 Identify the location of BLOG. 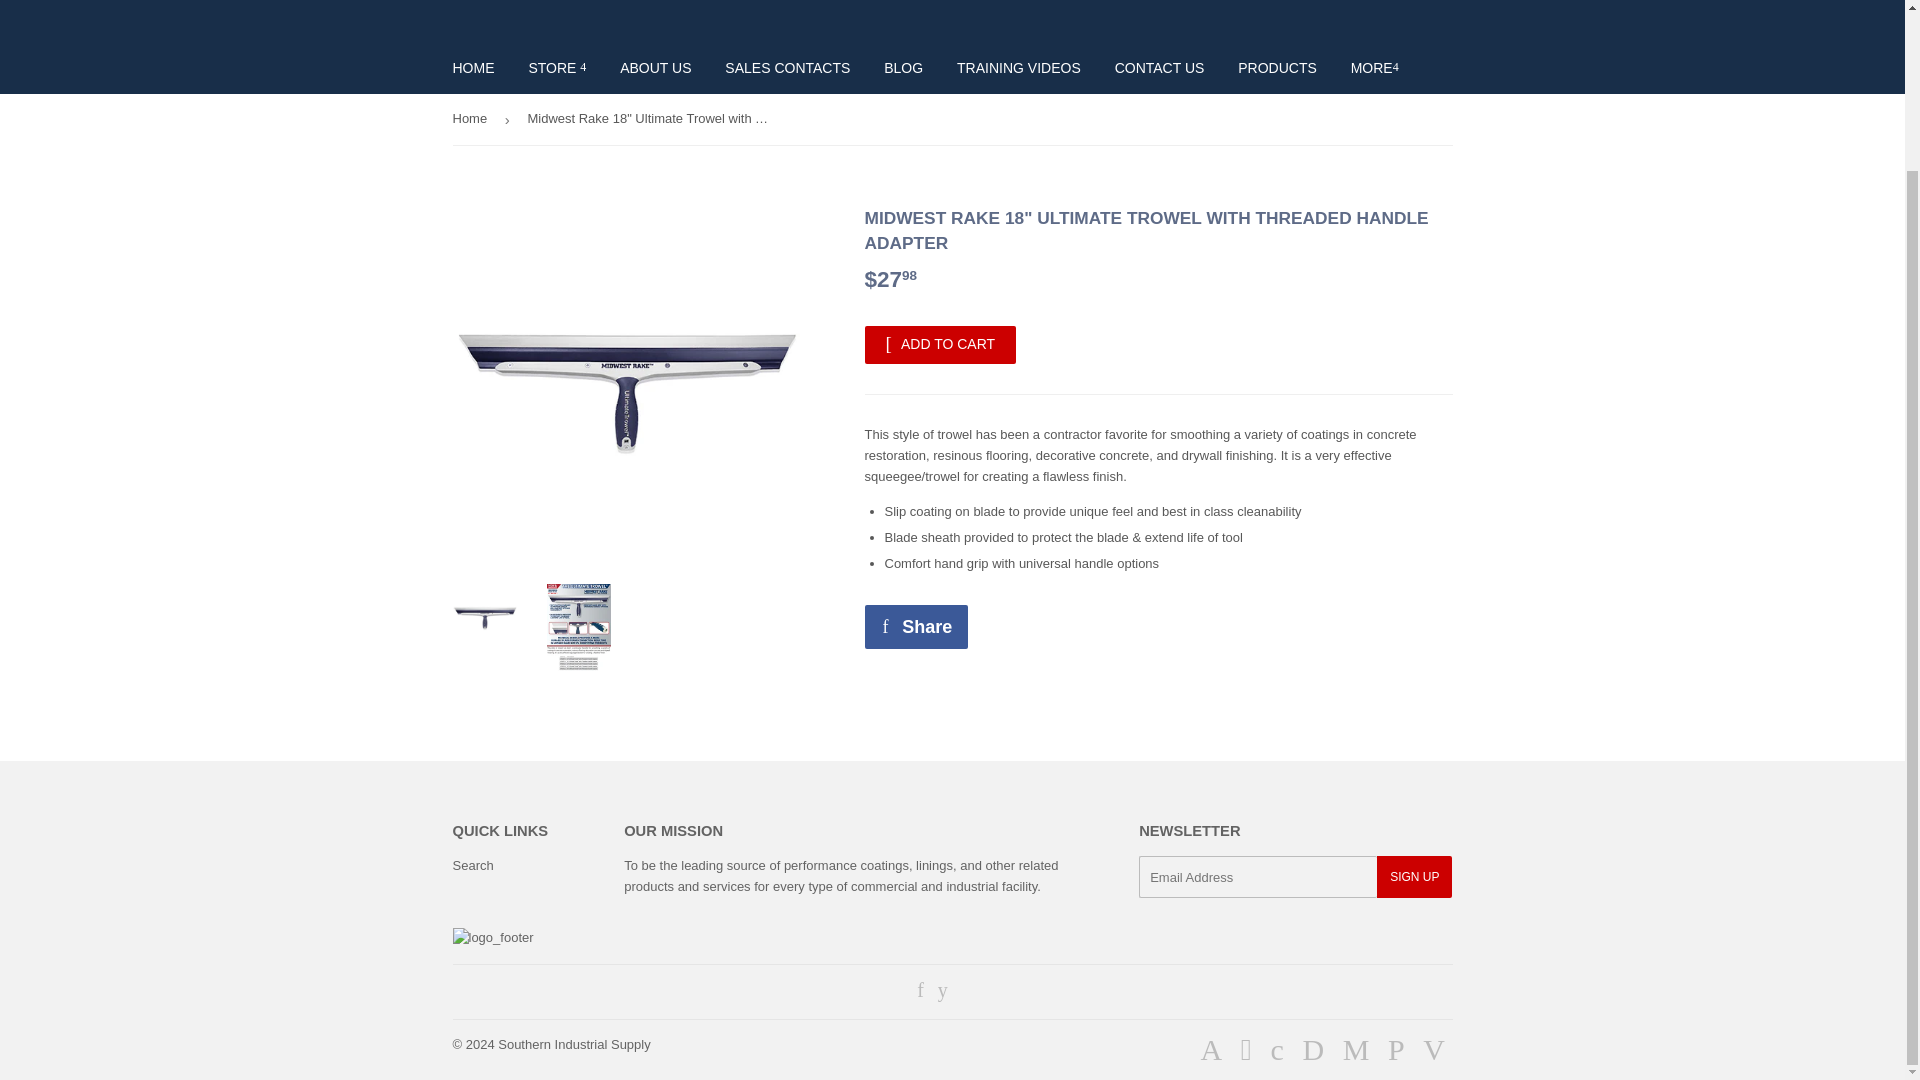
(904, 68).